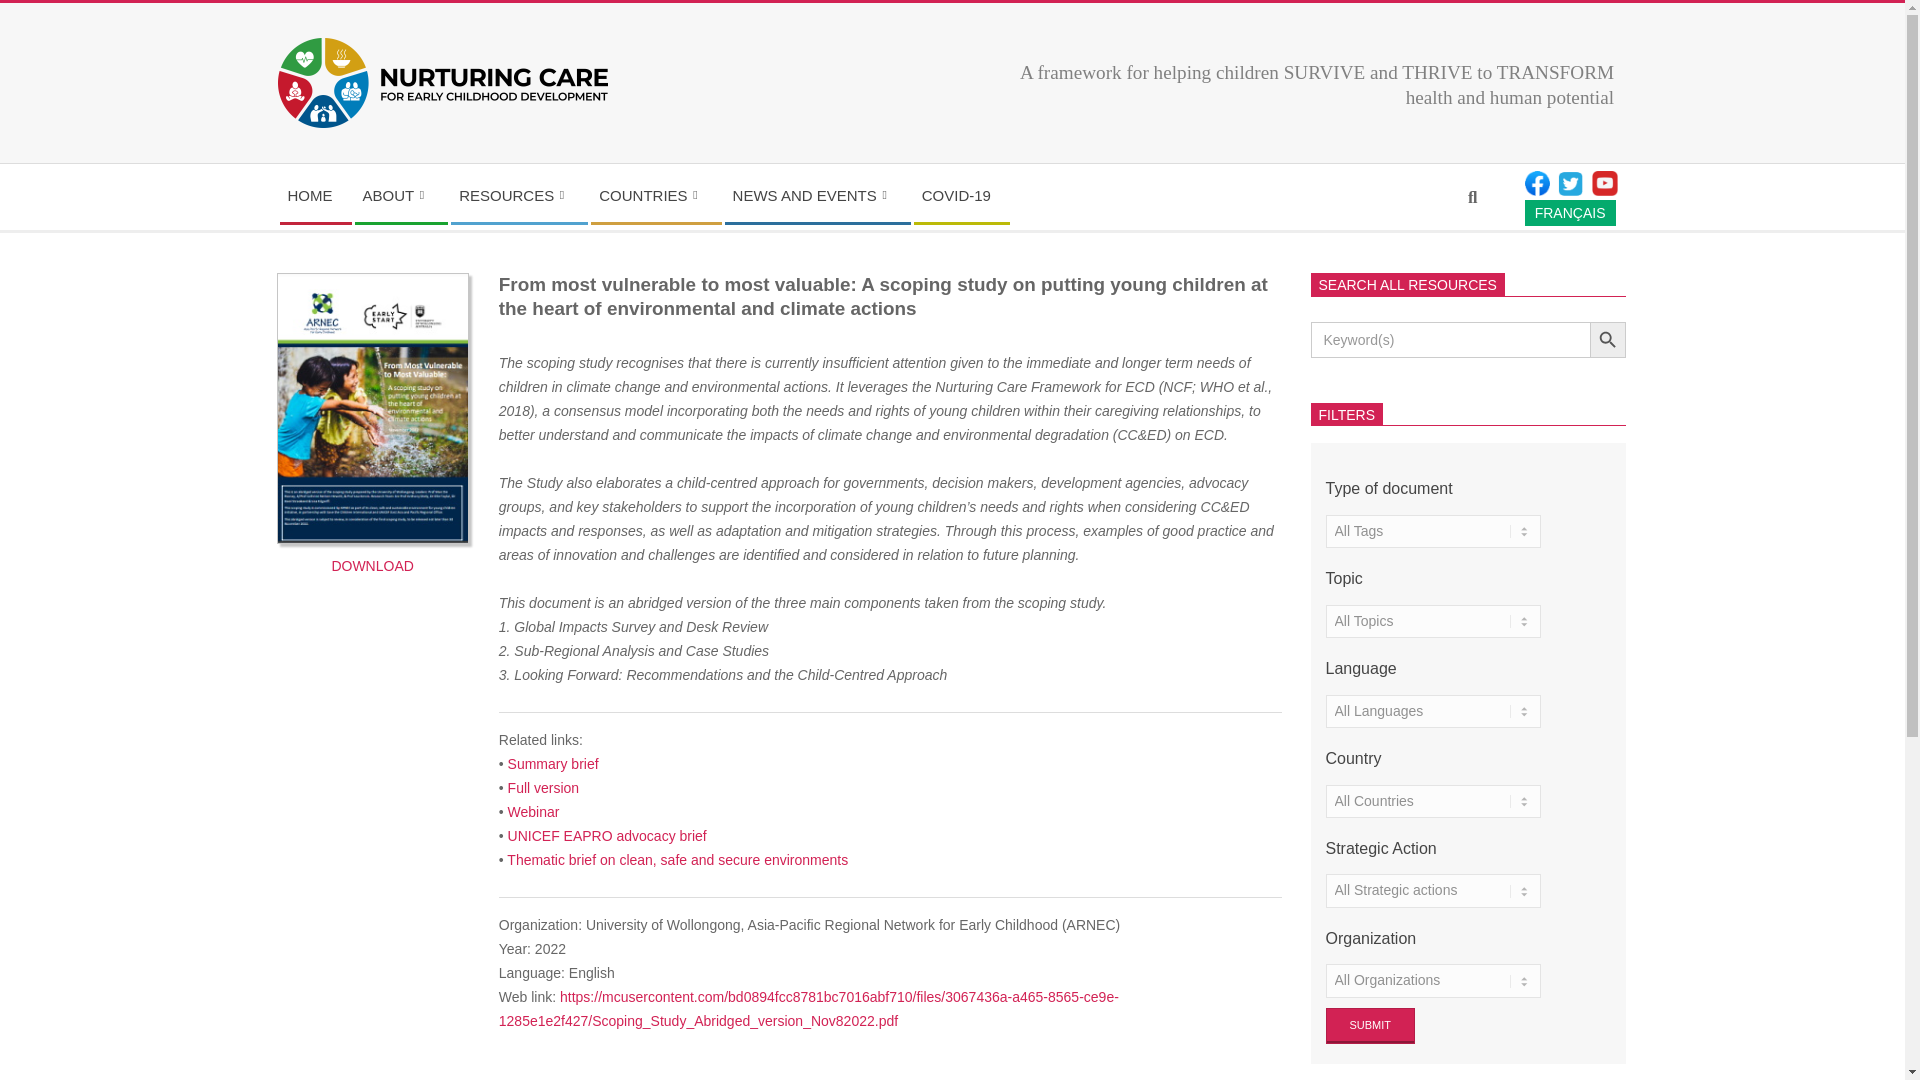 This screenshot has height=1080, width=1920. What do you see at coordinates (534, 811) in the screenshot?
I see `Webinar` at bounding box center [534, 811].